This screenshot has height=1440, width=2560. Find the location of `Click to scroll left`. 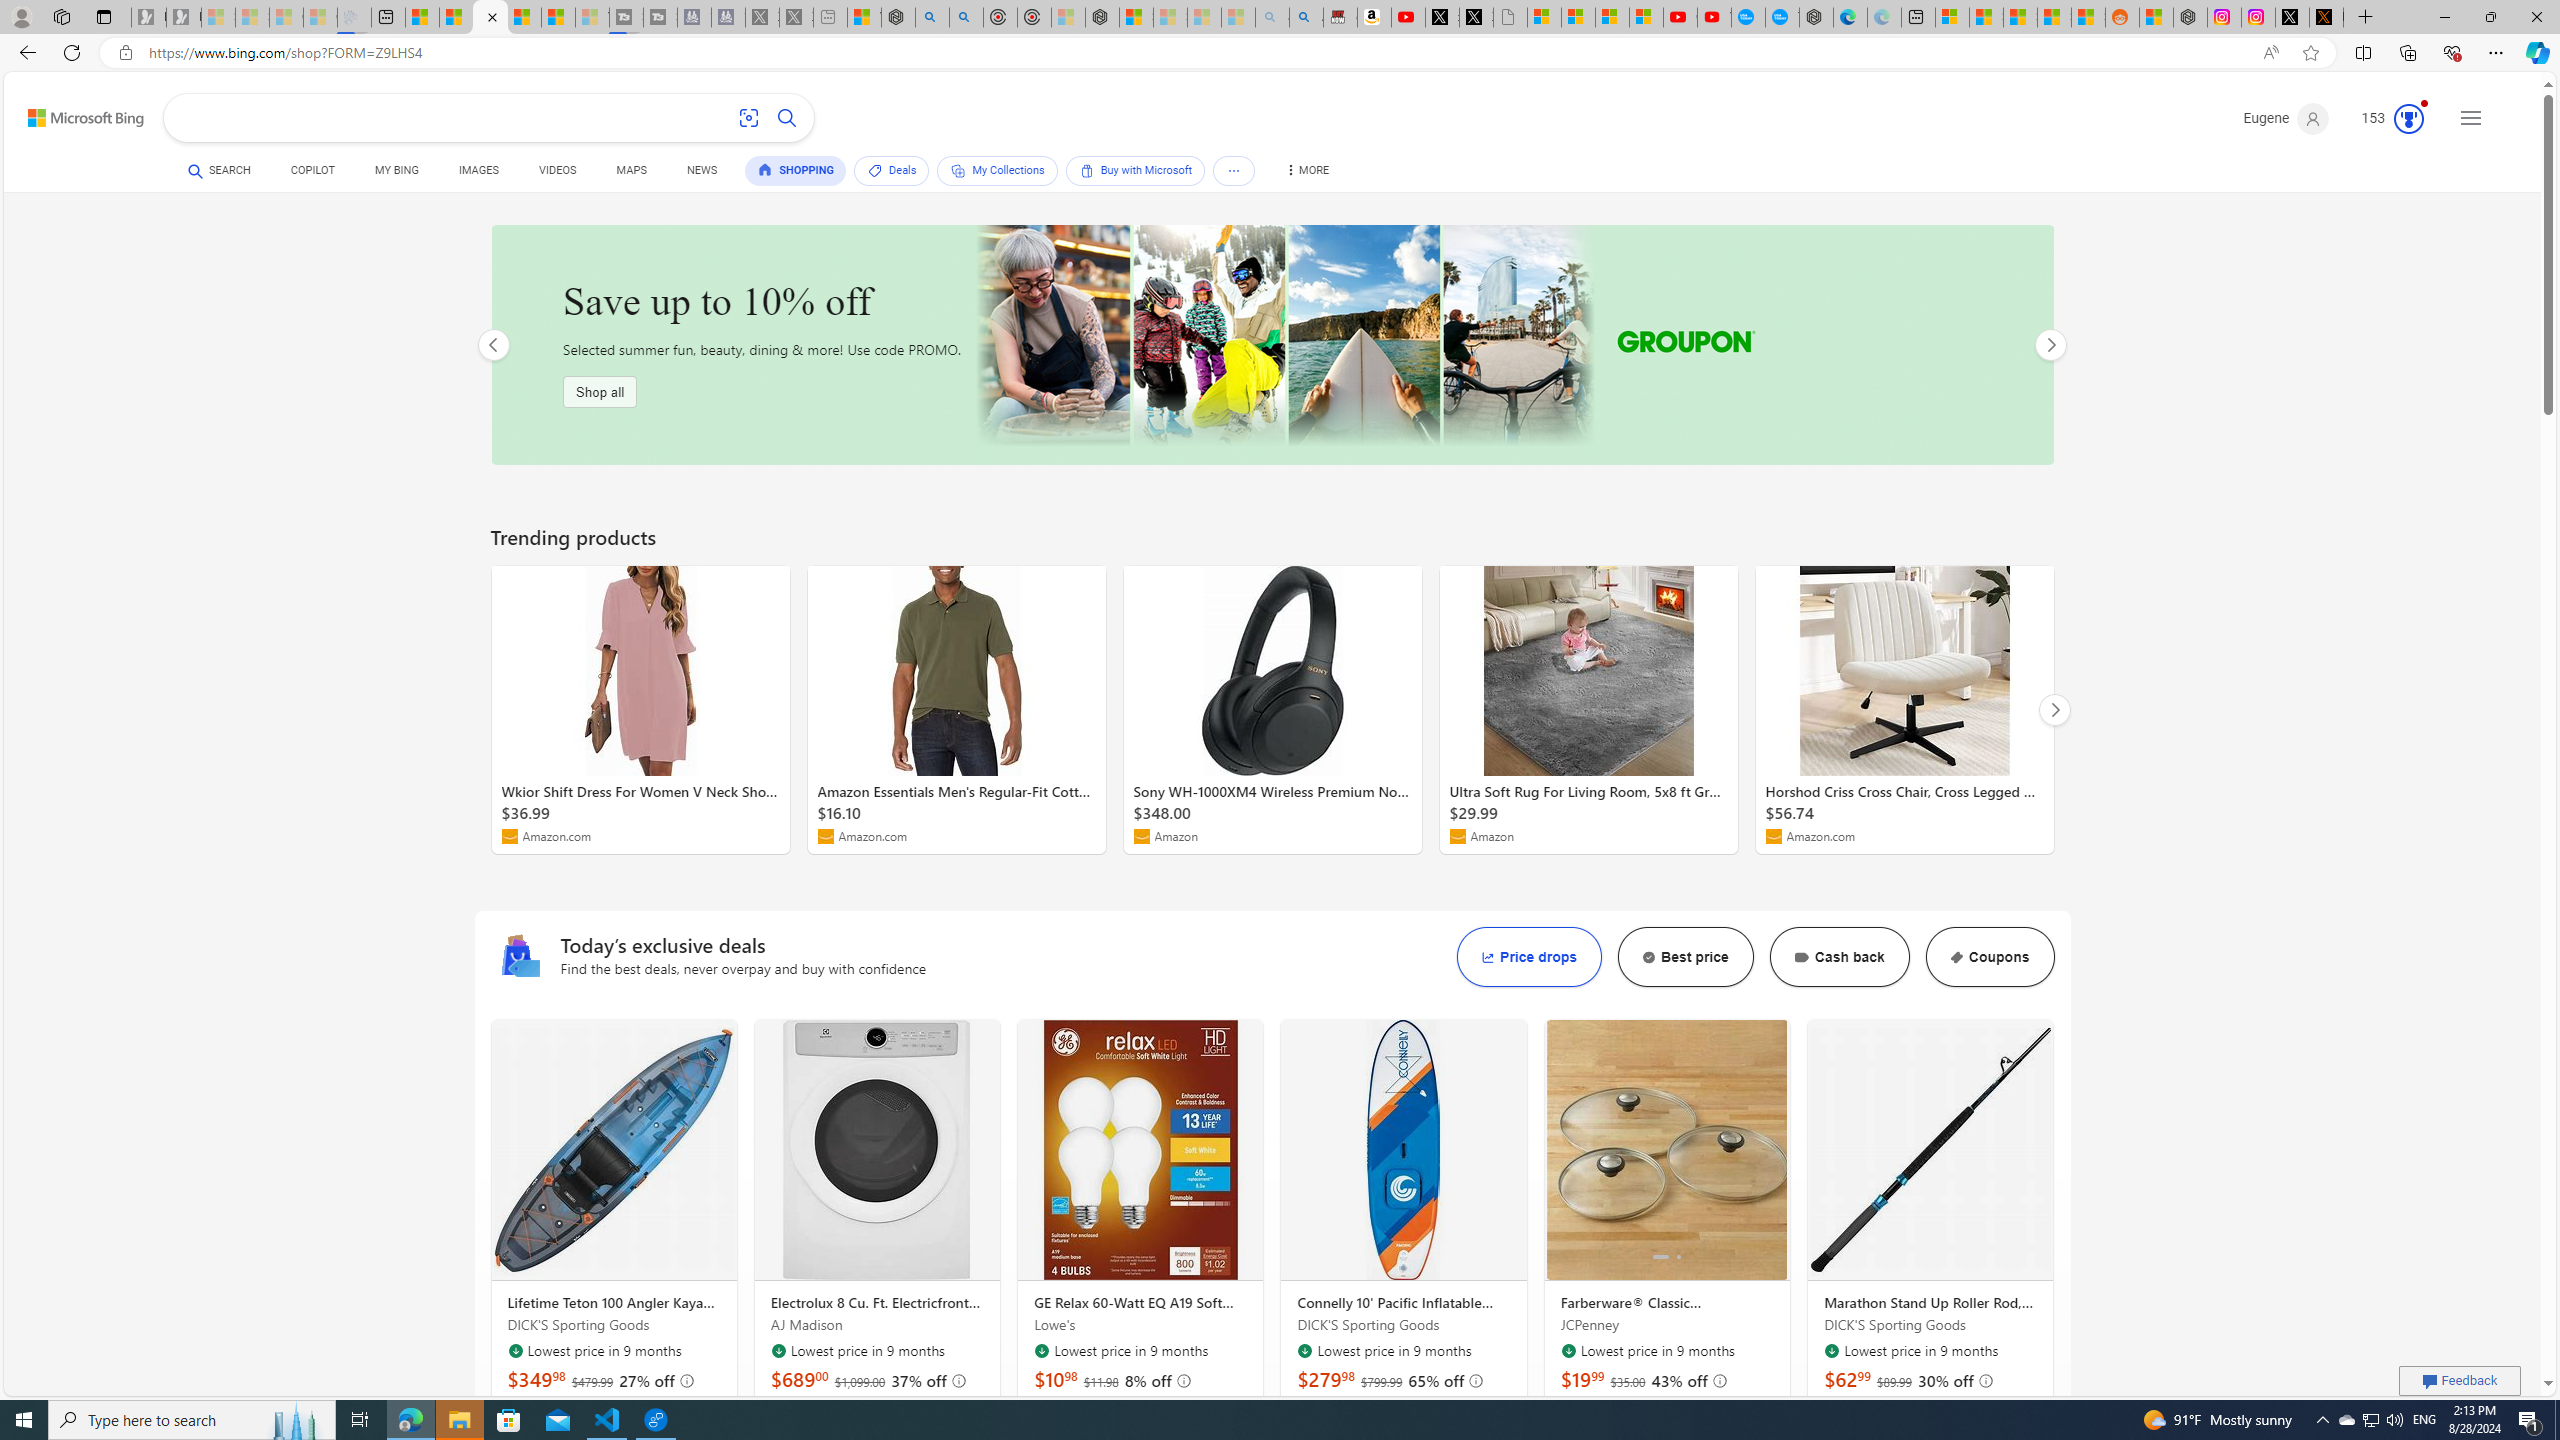

Click to scroll left is located at coordinates (492, 344).